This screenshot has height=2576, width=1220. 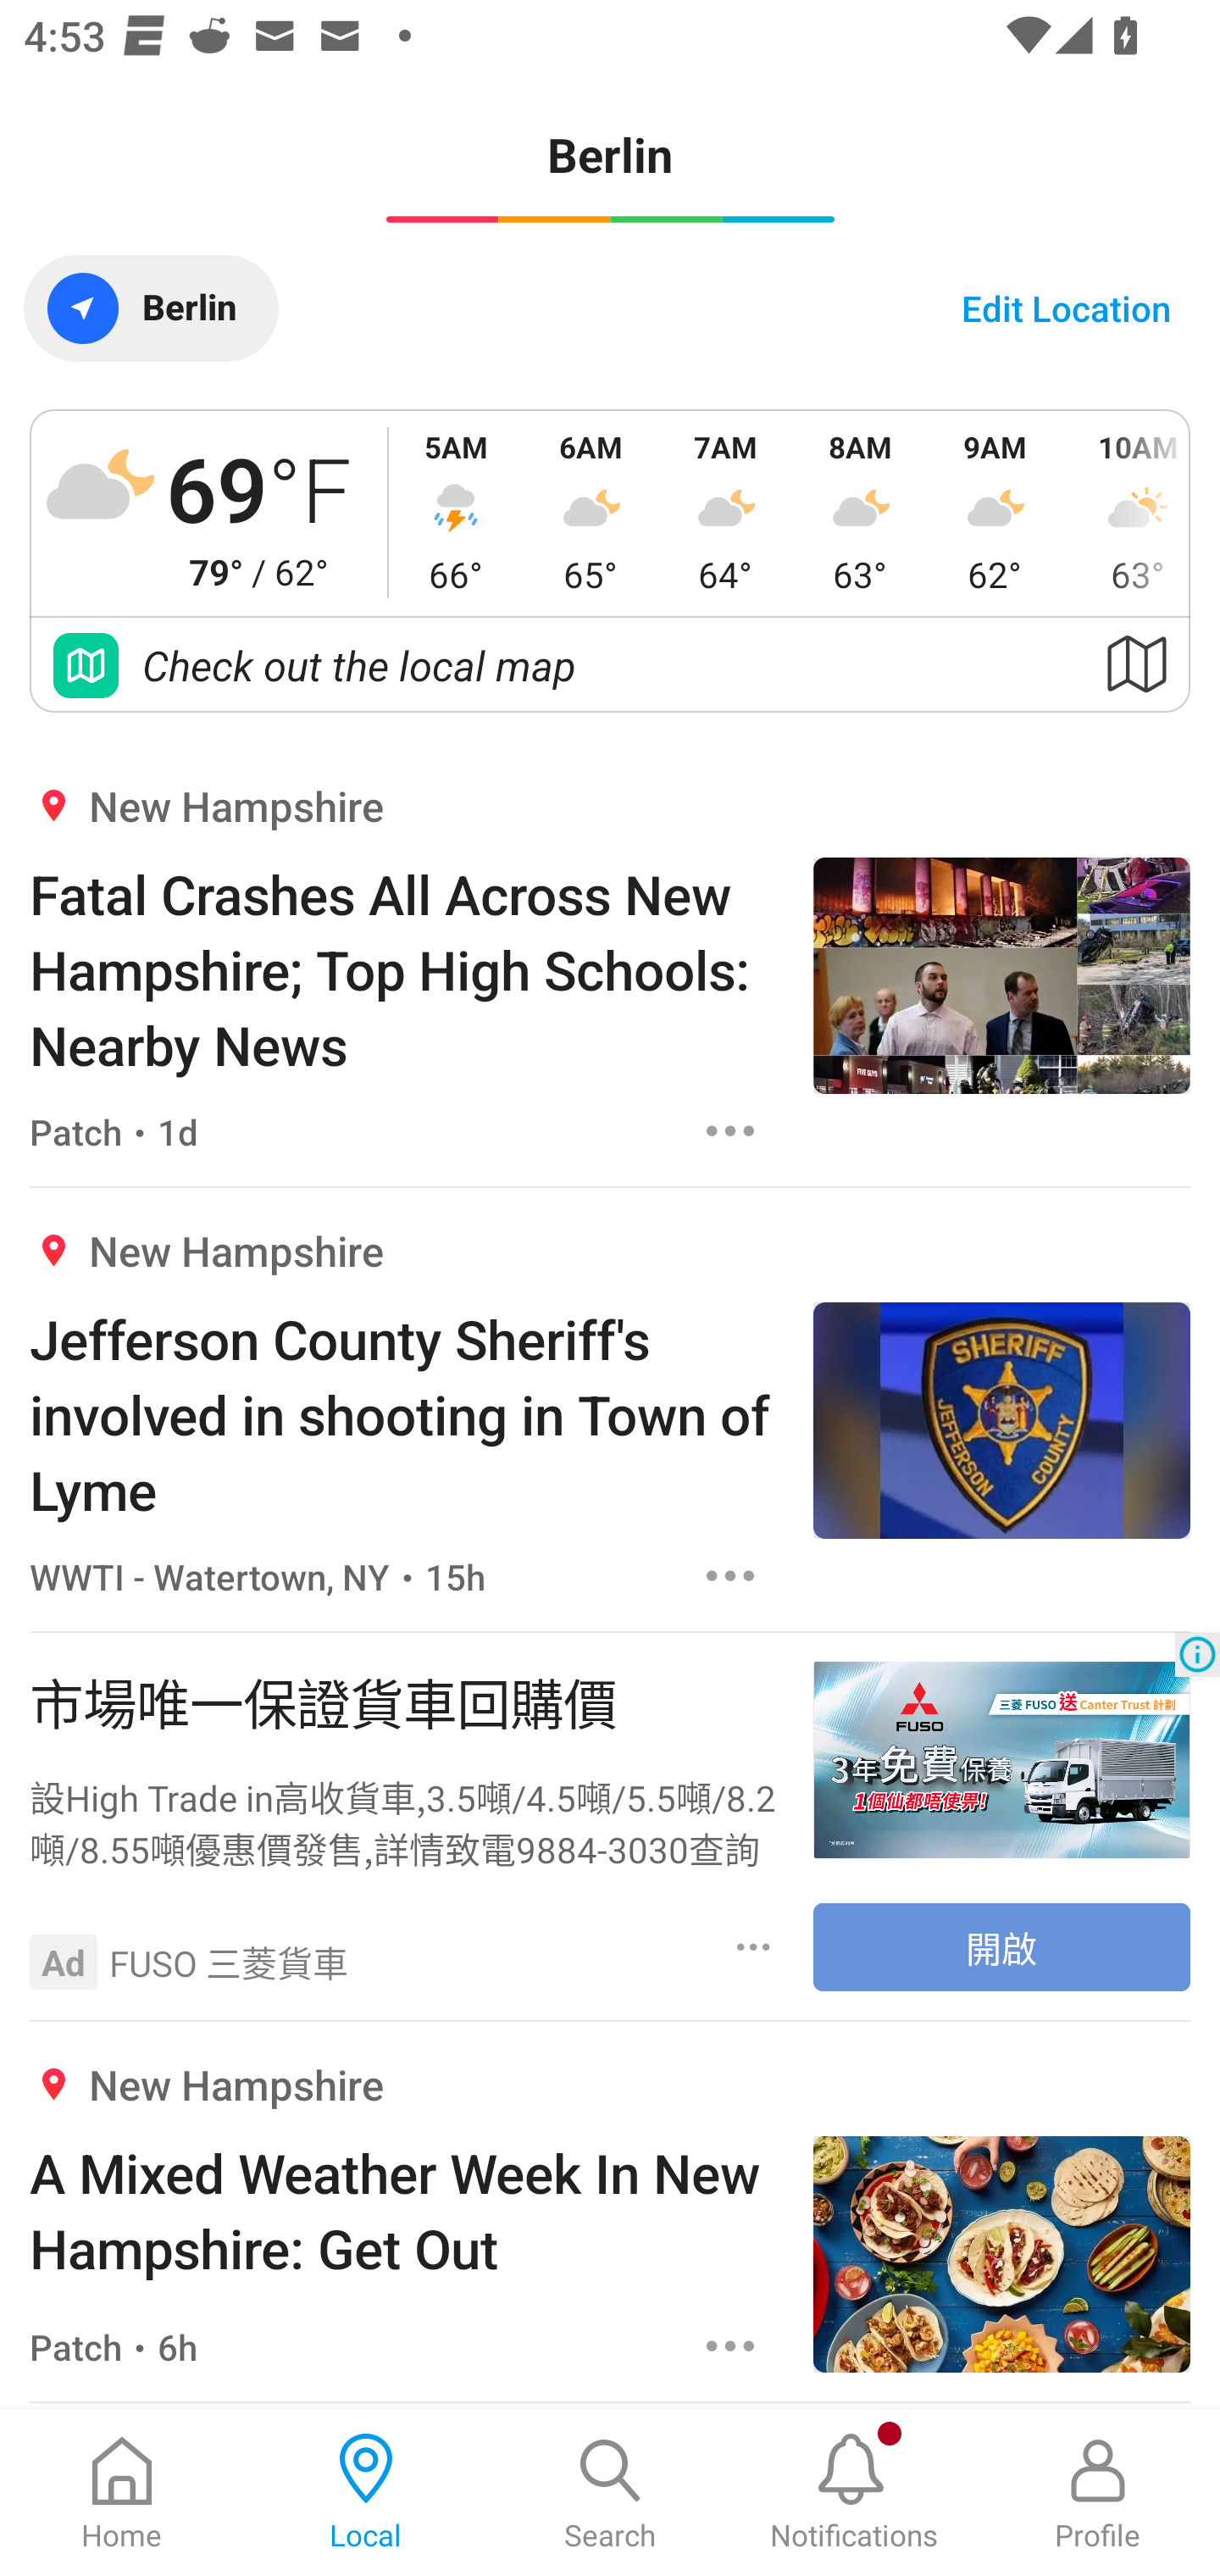 What do you see at coordinates (995, 512) in the screenshot?
I see `9AM 62°` at bounding box center [995, 512].